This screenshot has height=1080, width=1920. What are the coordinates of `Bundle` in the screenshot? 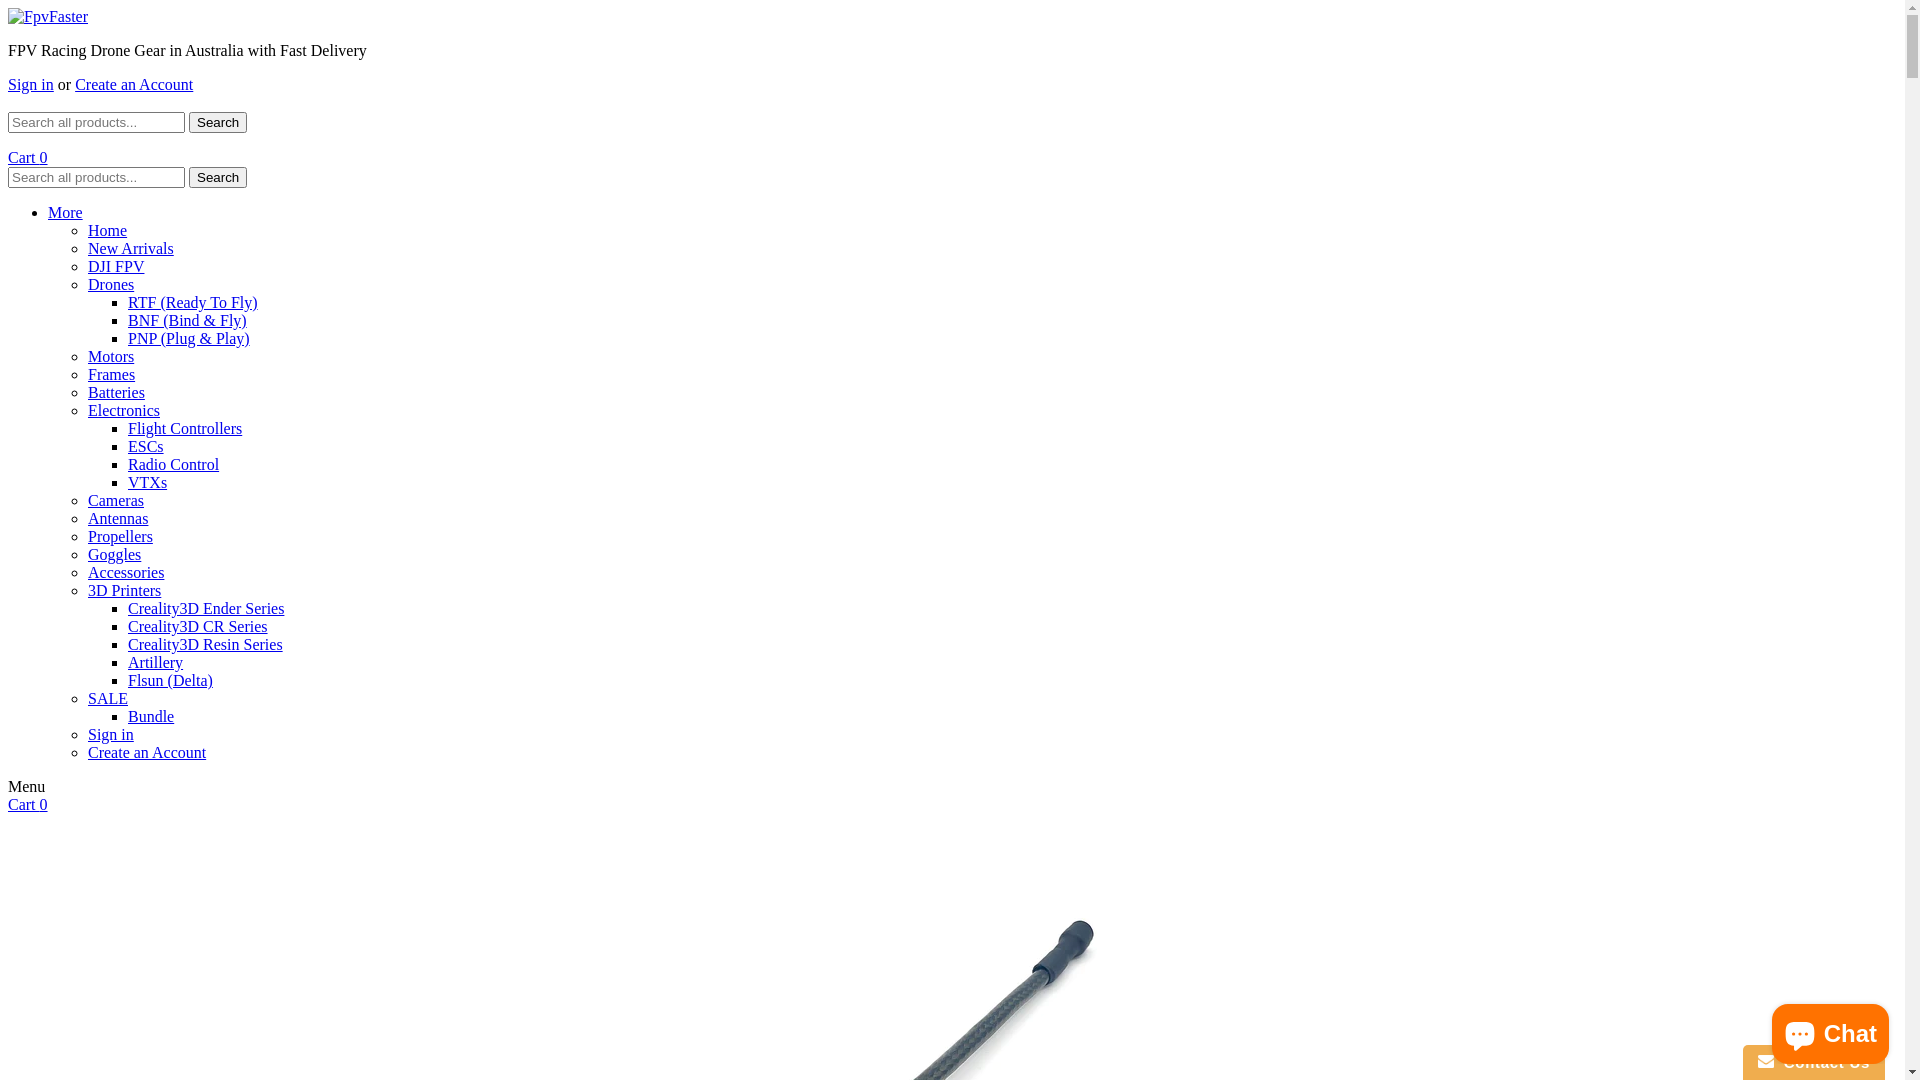 It's located at (151, 716).